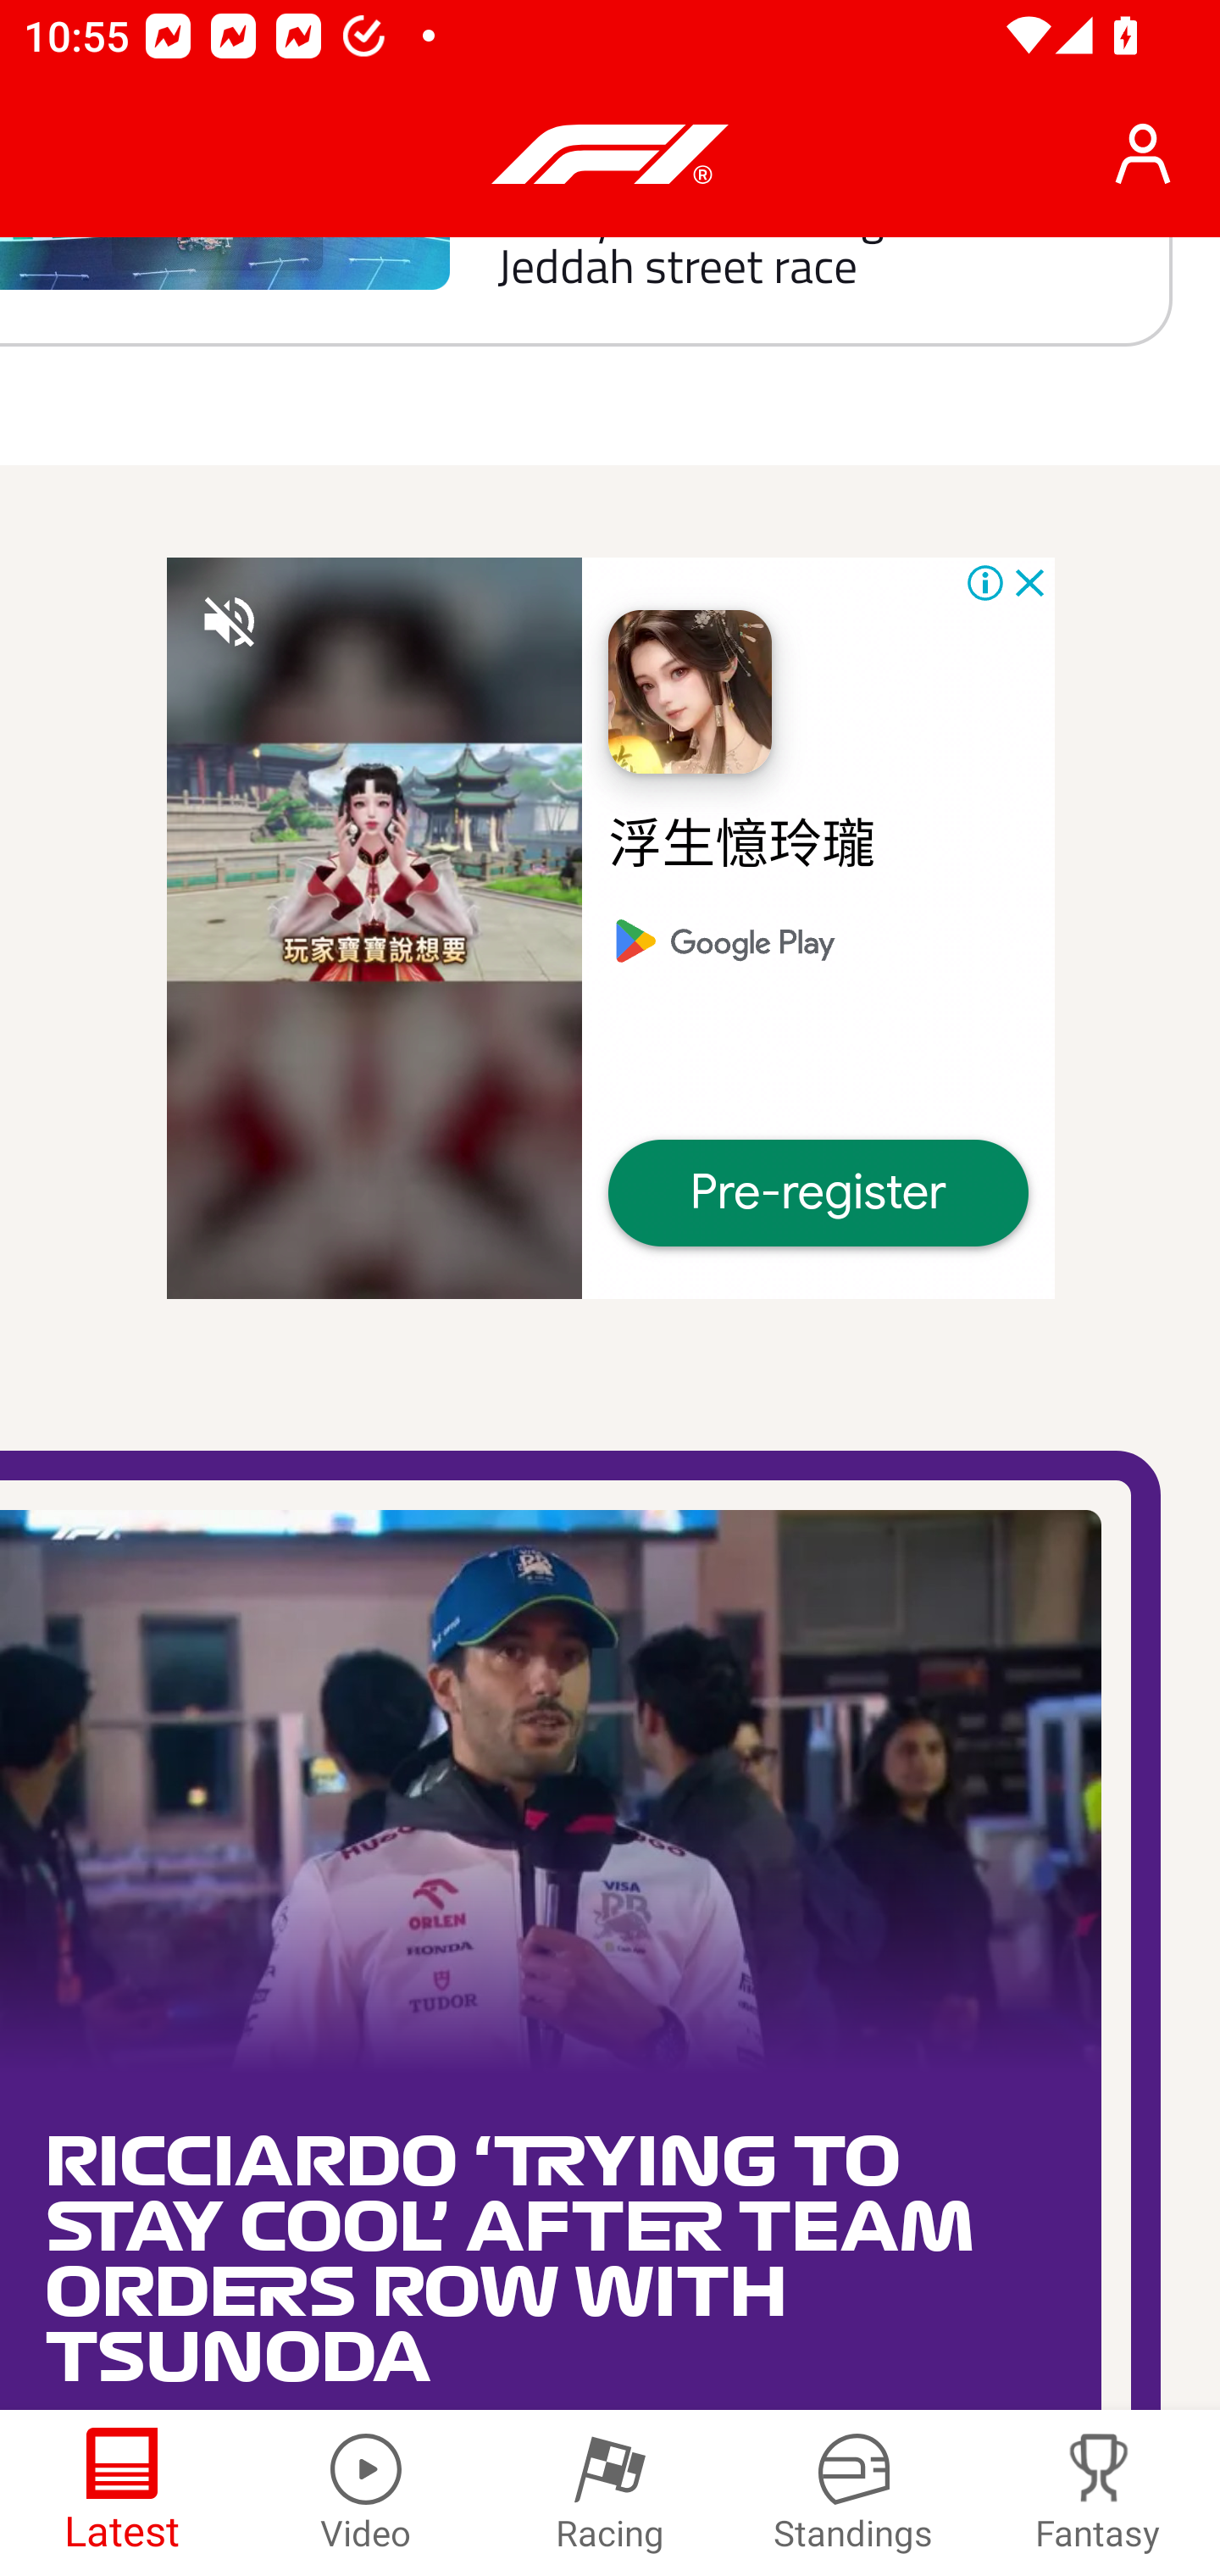 The width and height of the screenshot is (1220, 2576). What do you see at coordinates (610, 2493) in the screenshot?
I see `Racing` at bounding box center [610, 2493].